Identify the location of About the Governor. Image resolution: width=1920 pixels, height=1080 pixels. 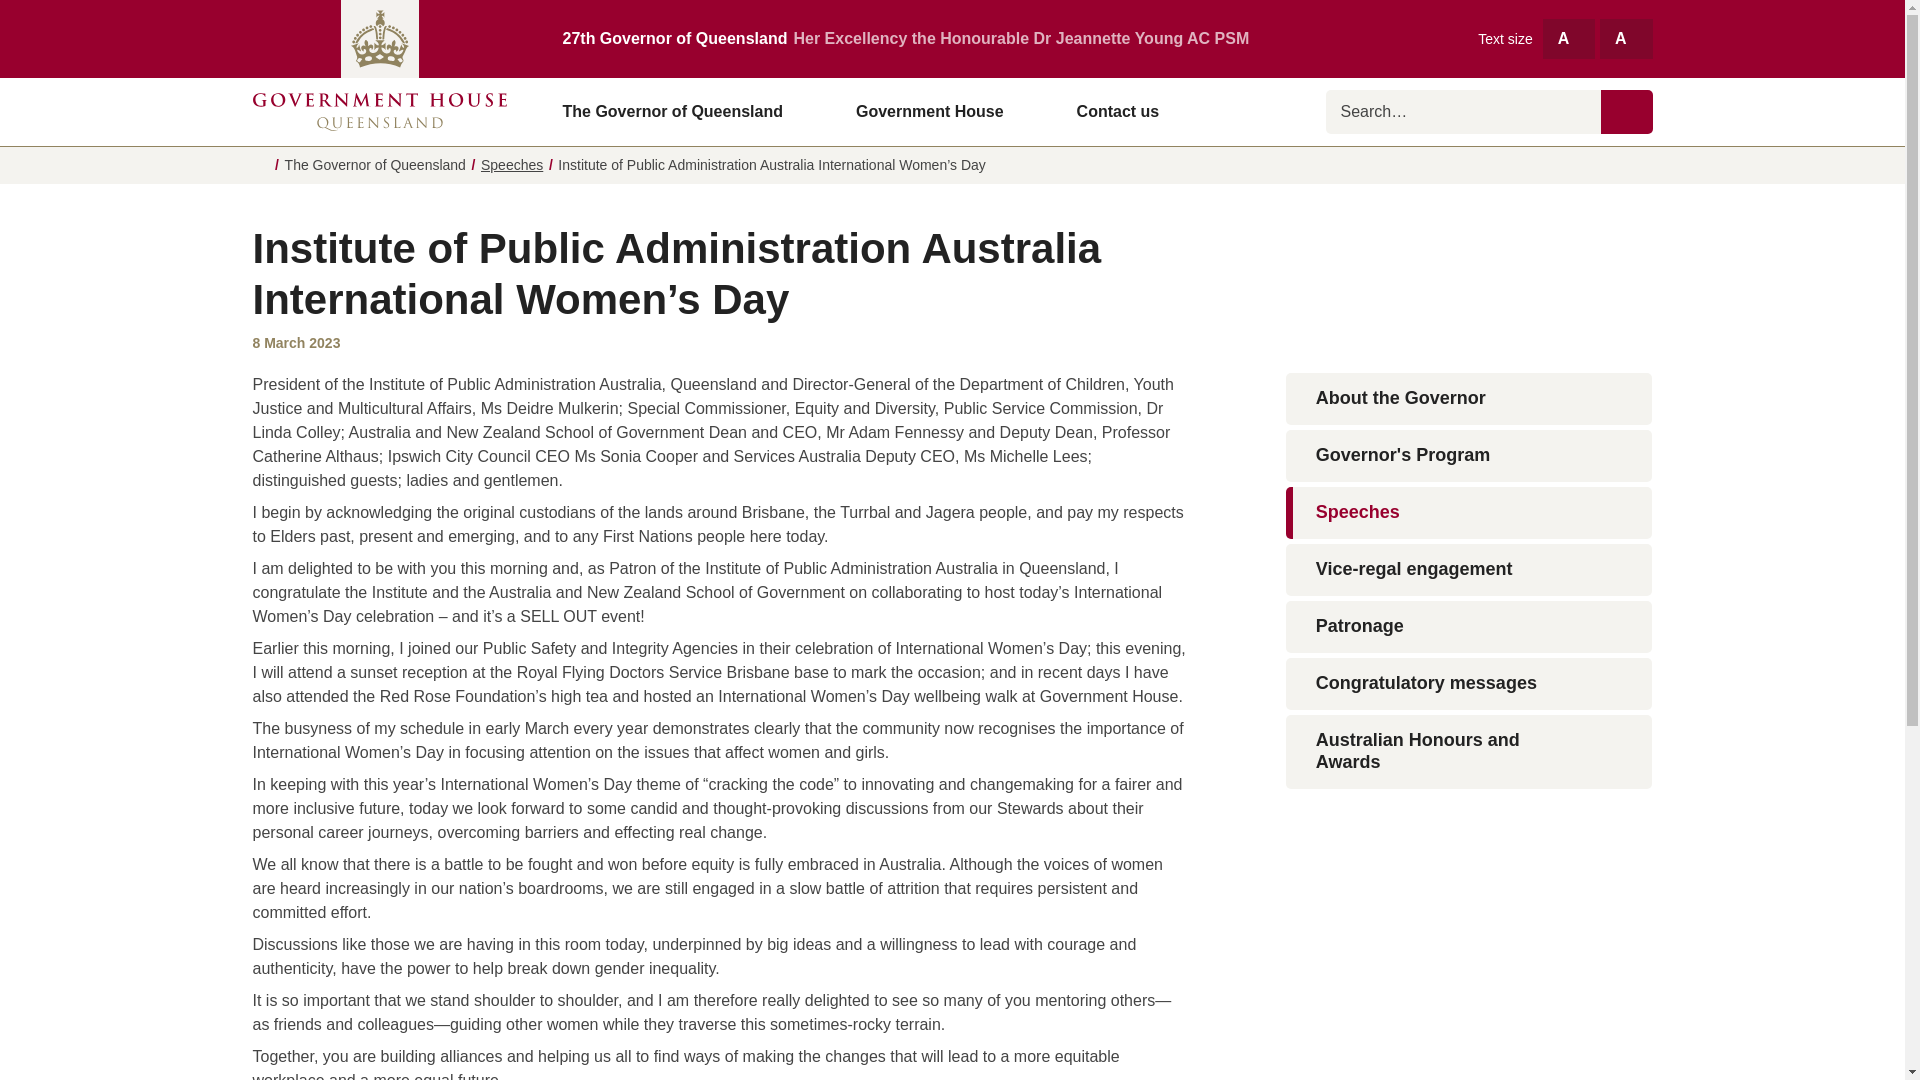
(1470, 398).